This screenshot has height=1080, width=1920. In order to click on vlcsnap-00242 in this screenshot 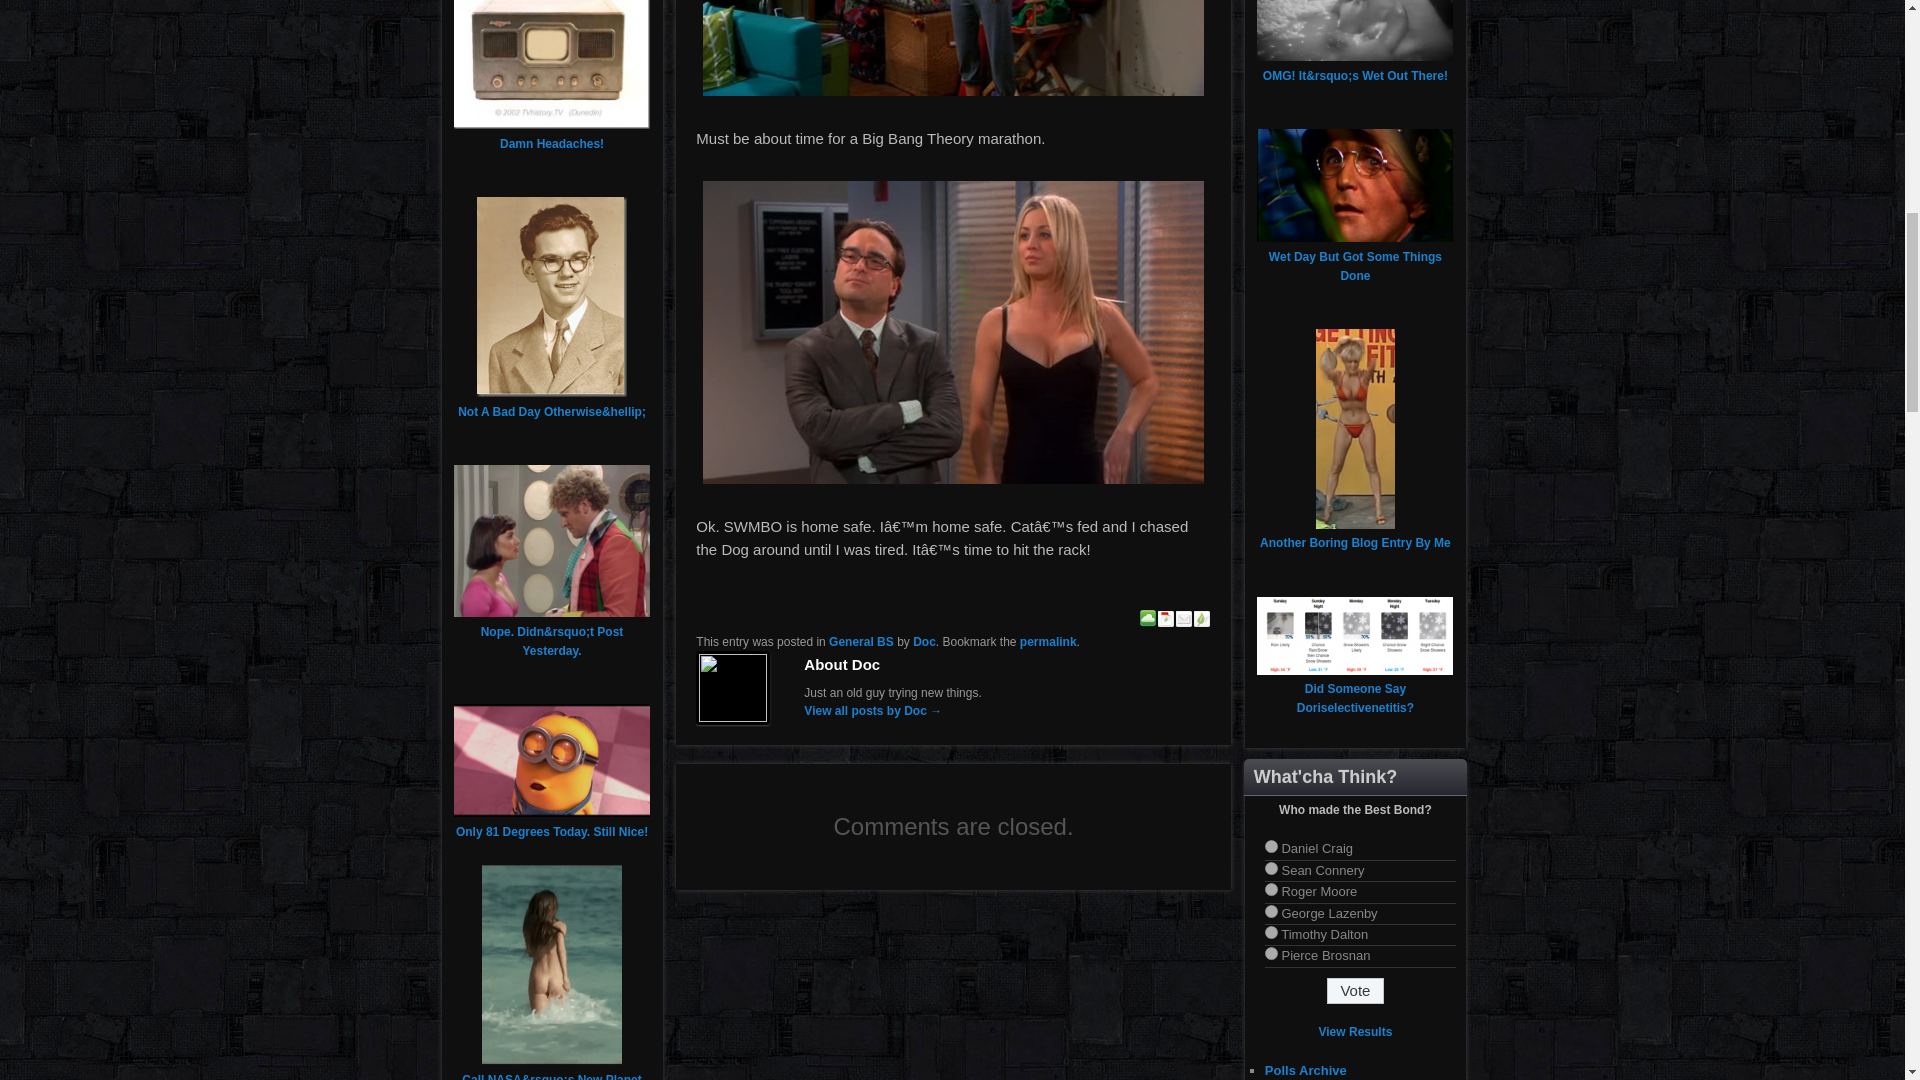, I will do `click(954, 48)`.